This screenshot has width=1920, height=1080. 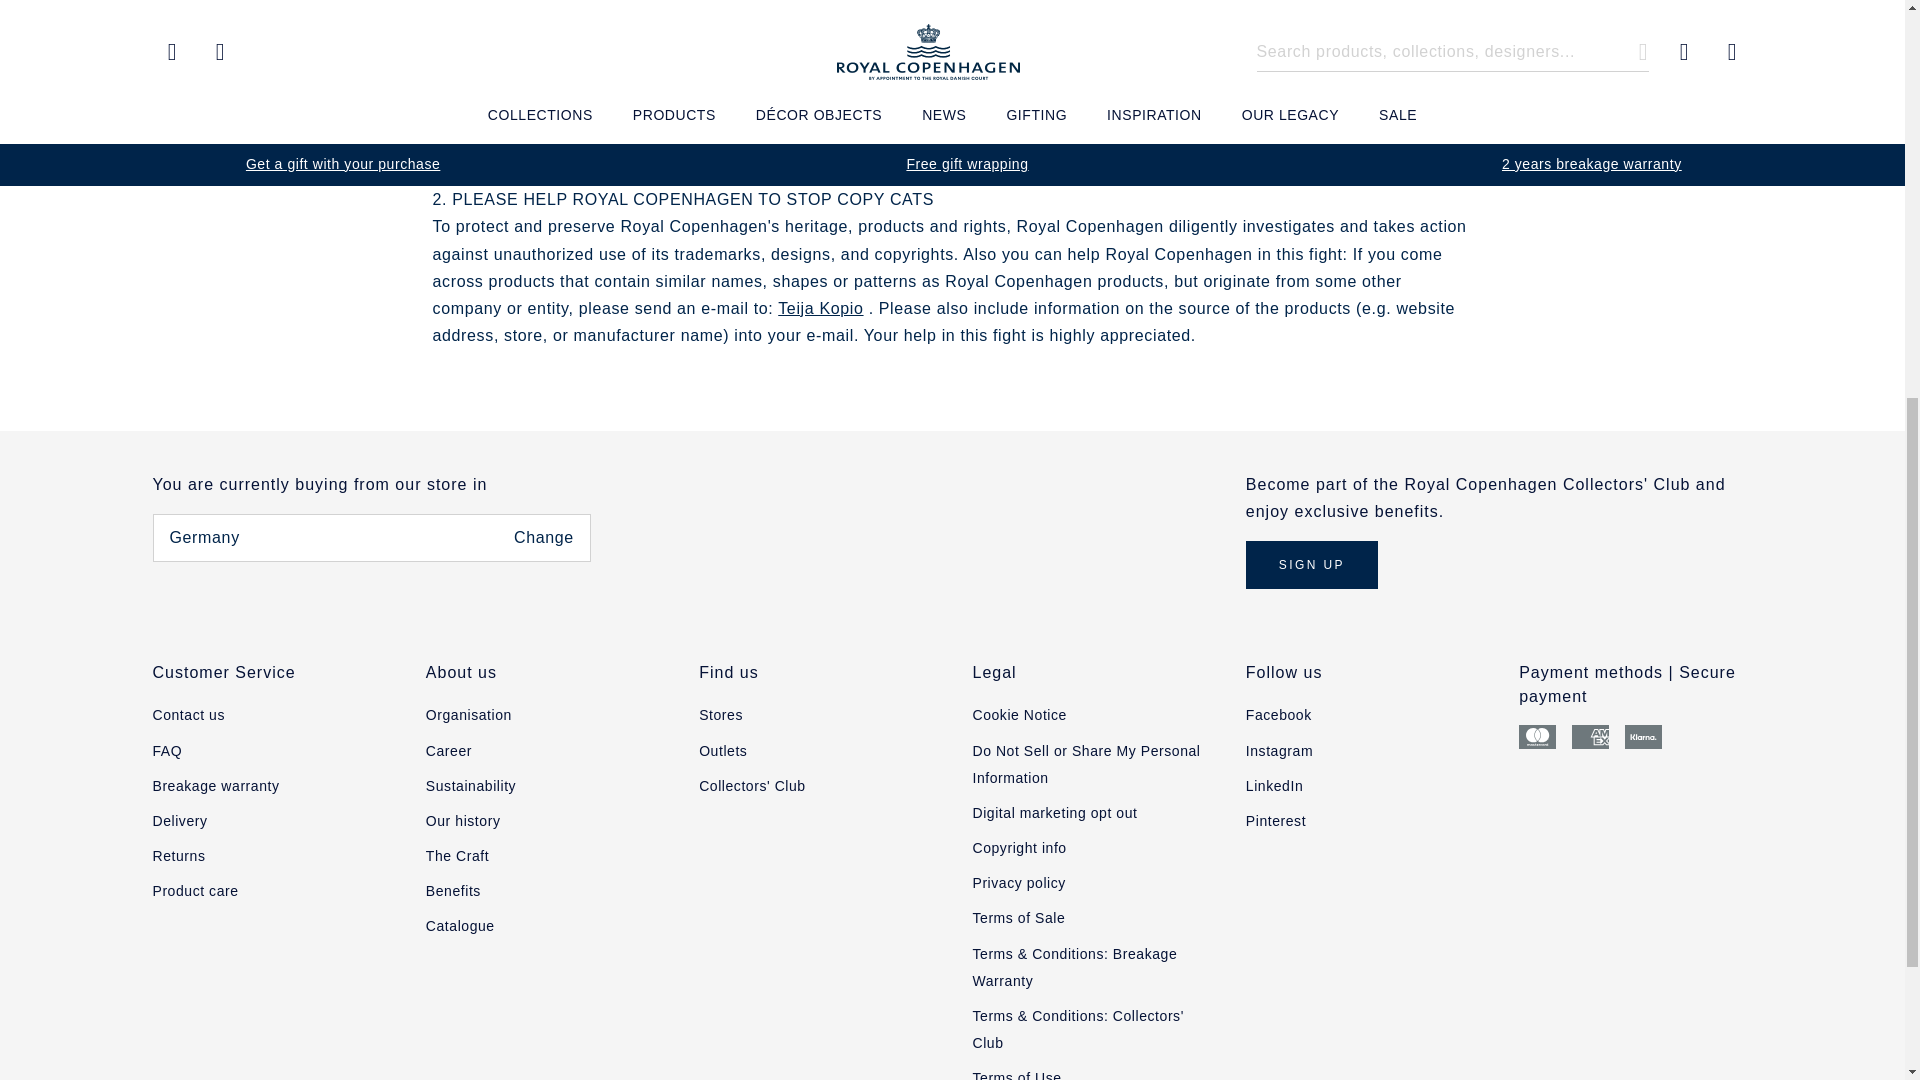 What do you see at coordinates (1018, 918) in the screenshot?
I see `Terms and Conditions` at bounding box center [1018, 918].